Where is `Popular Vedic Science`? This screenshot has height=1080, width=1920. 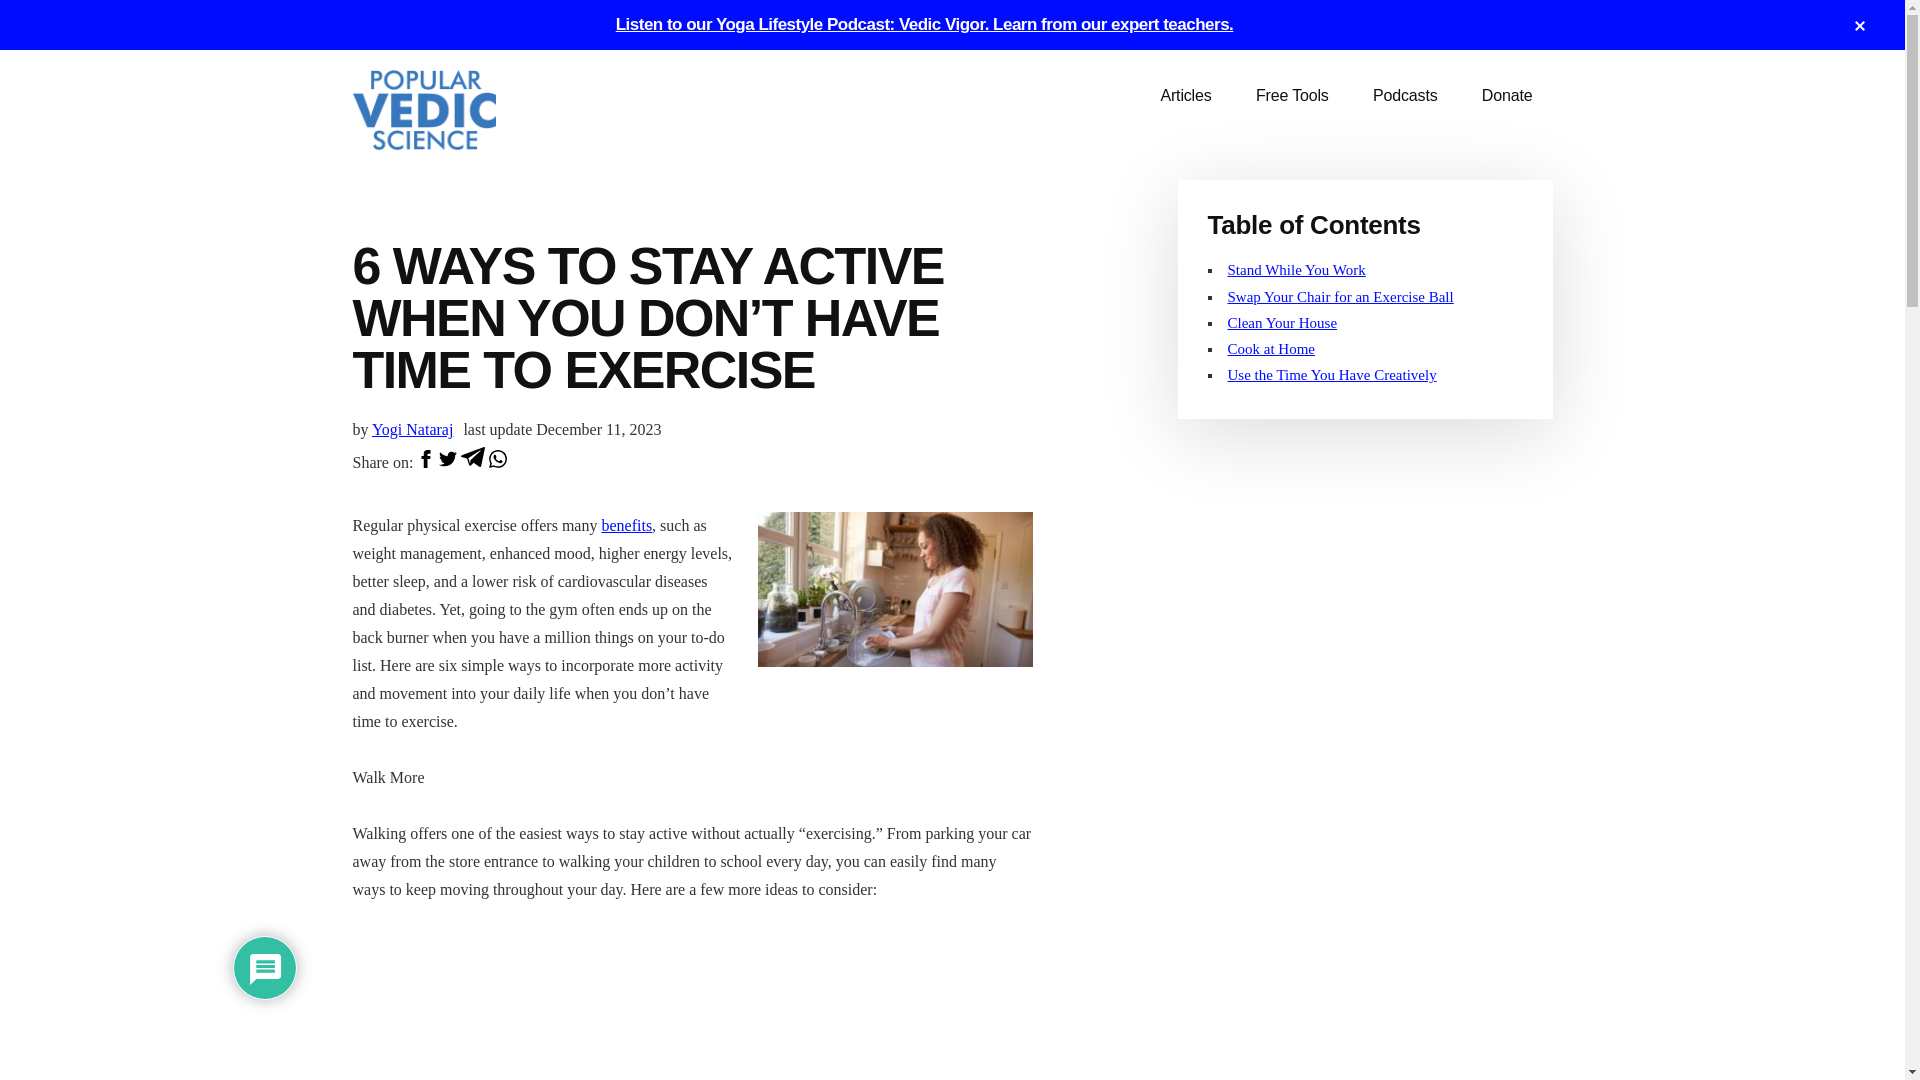
Popular Vedic Science is located at coordinates (502, 110).